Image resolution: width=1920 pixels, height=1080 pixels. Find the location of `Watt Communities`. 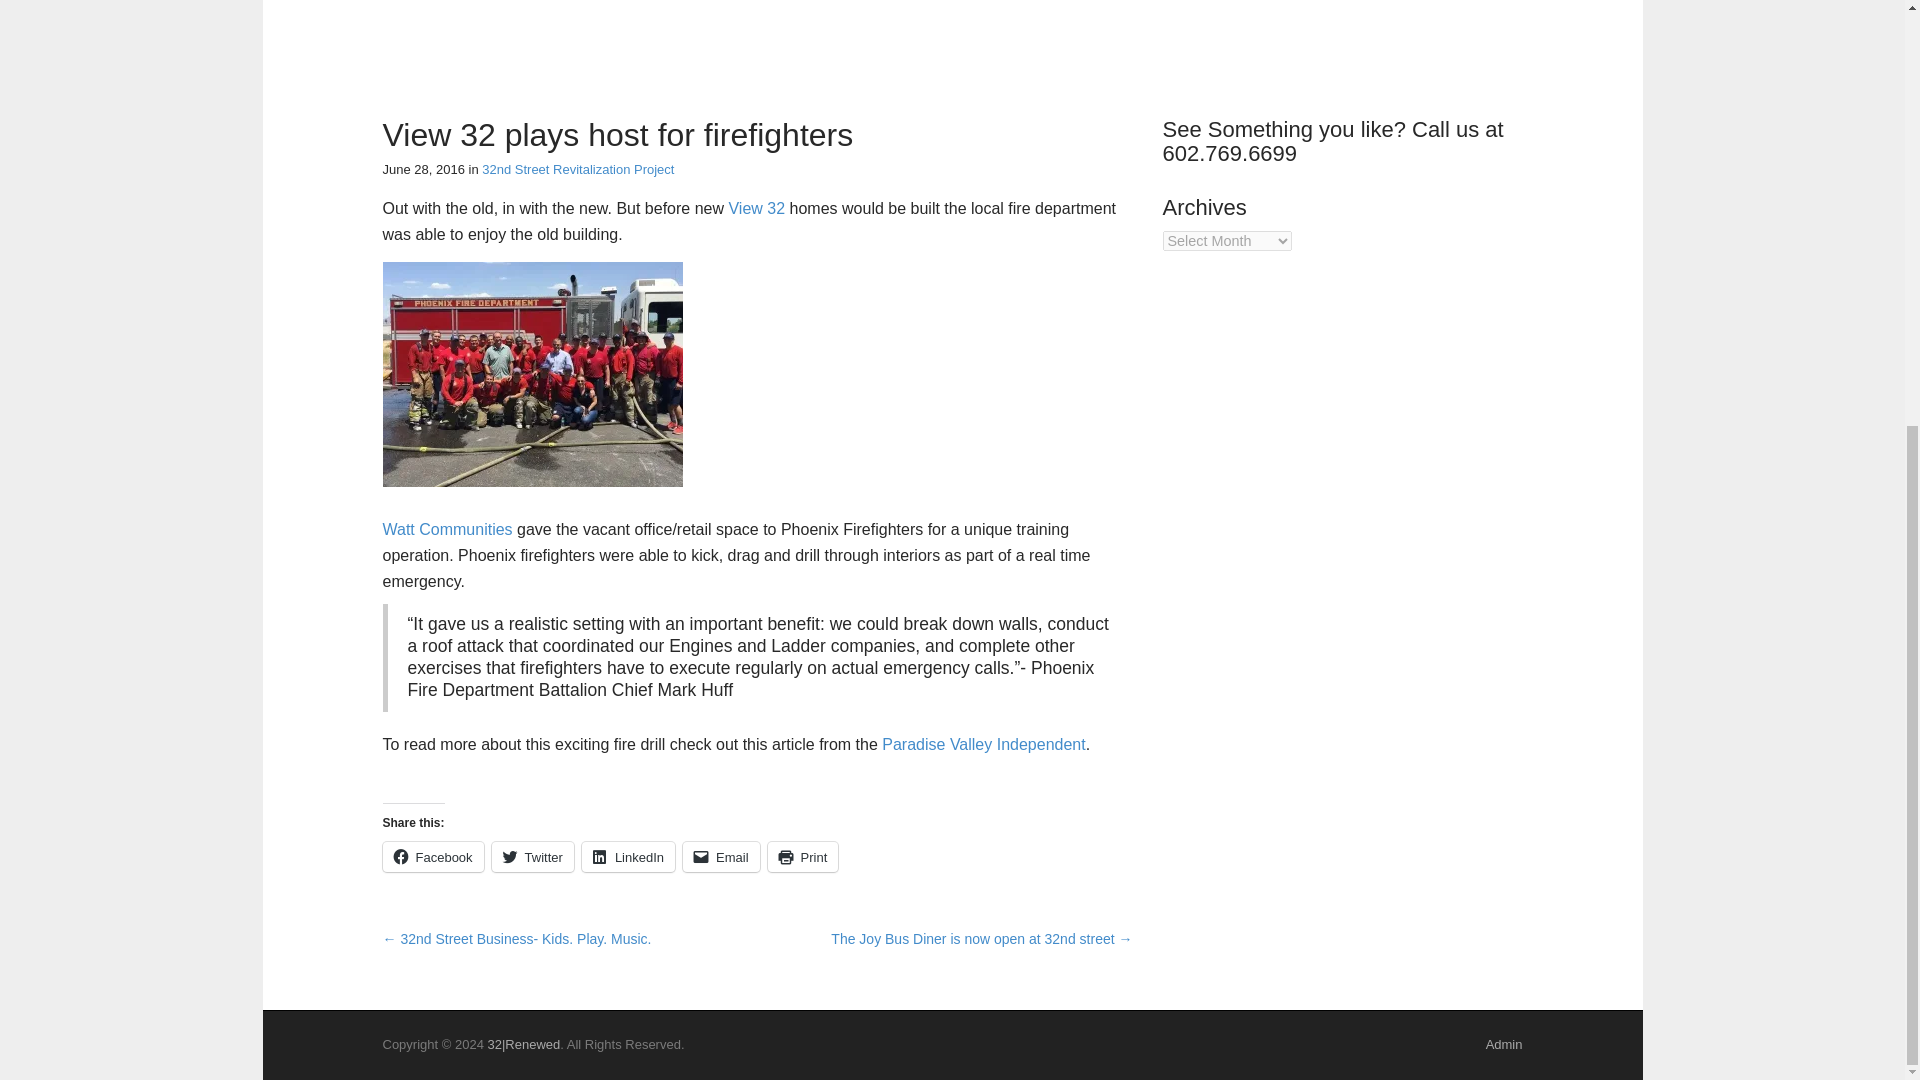

Watt Communities is located at coordinates (447, 528).